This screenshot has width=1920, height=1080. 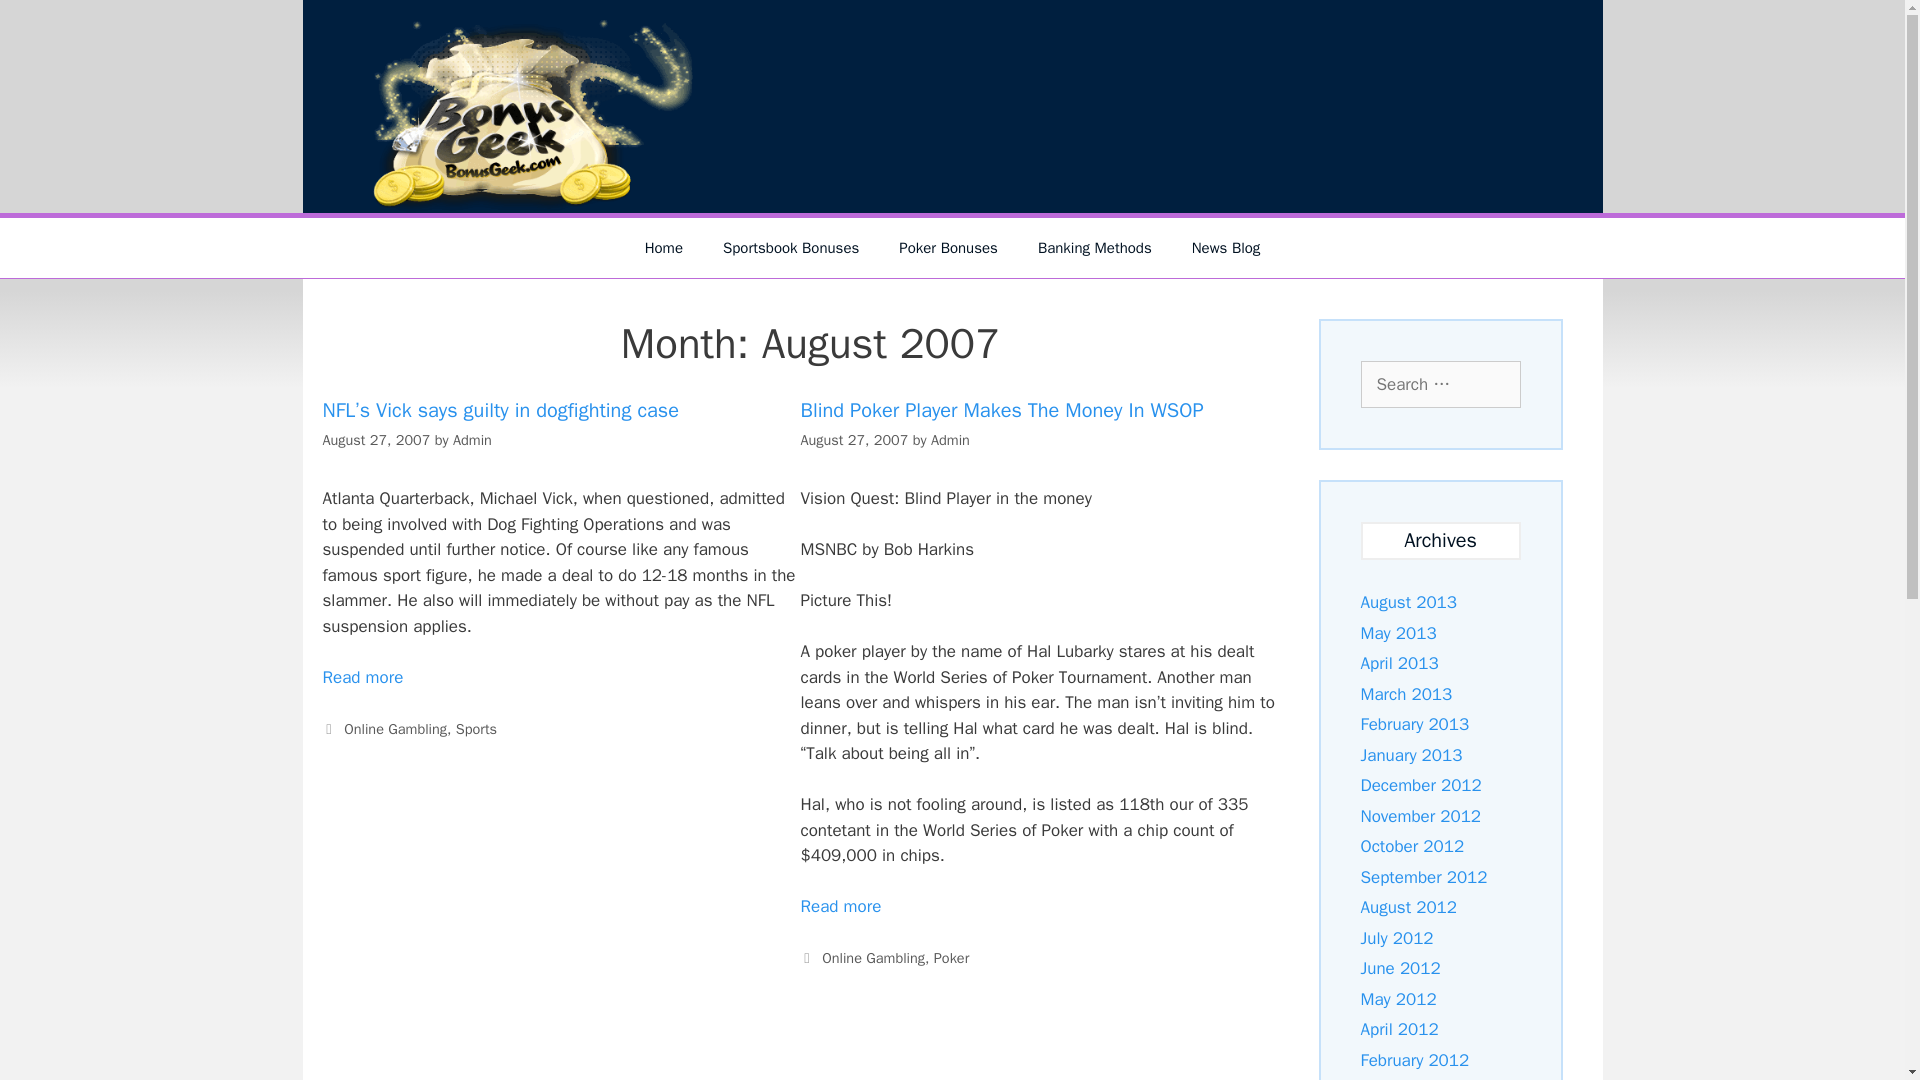 I want to click on February 2013, so click(x=1414, y=724).